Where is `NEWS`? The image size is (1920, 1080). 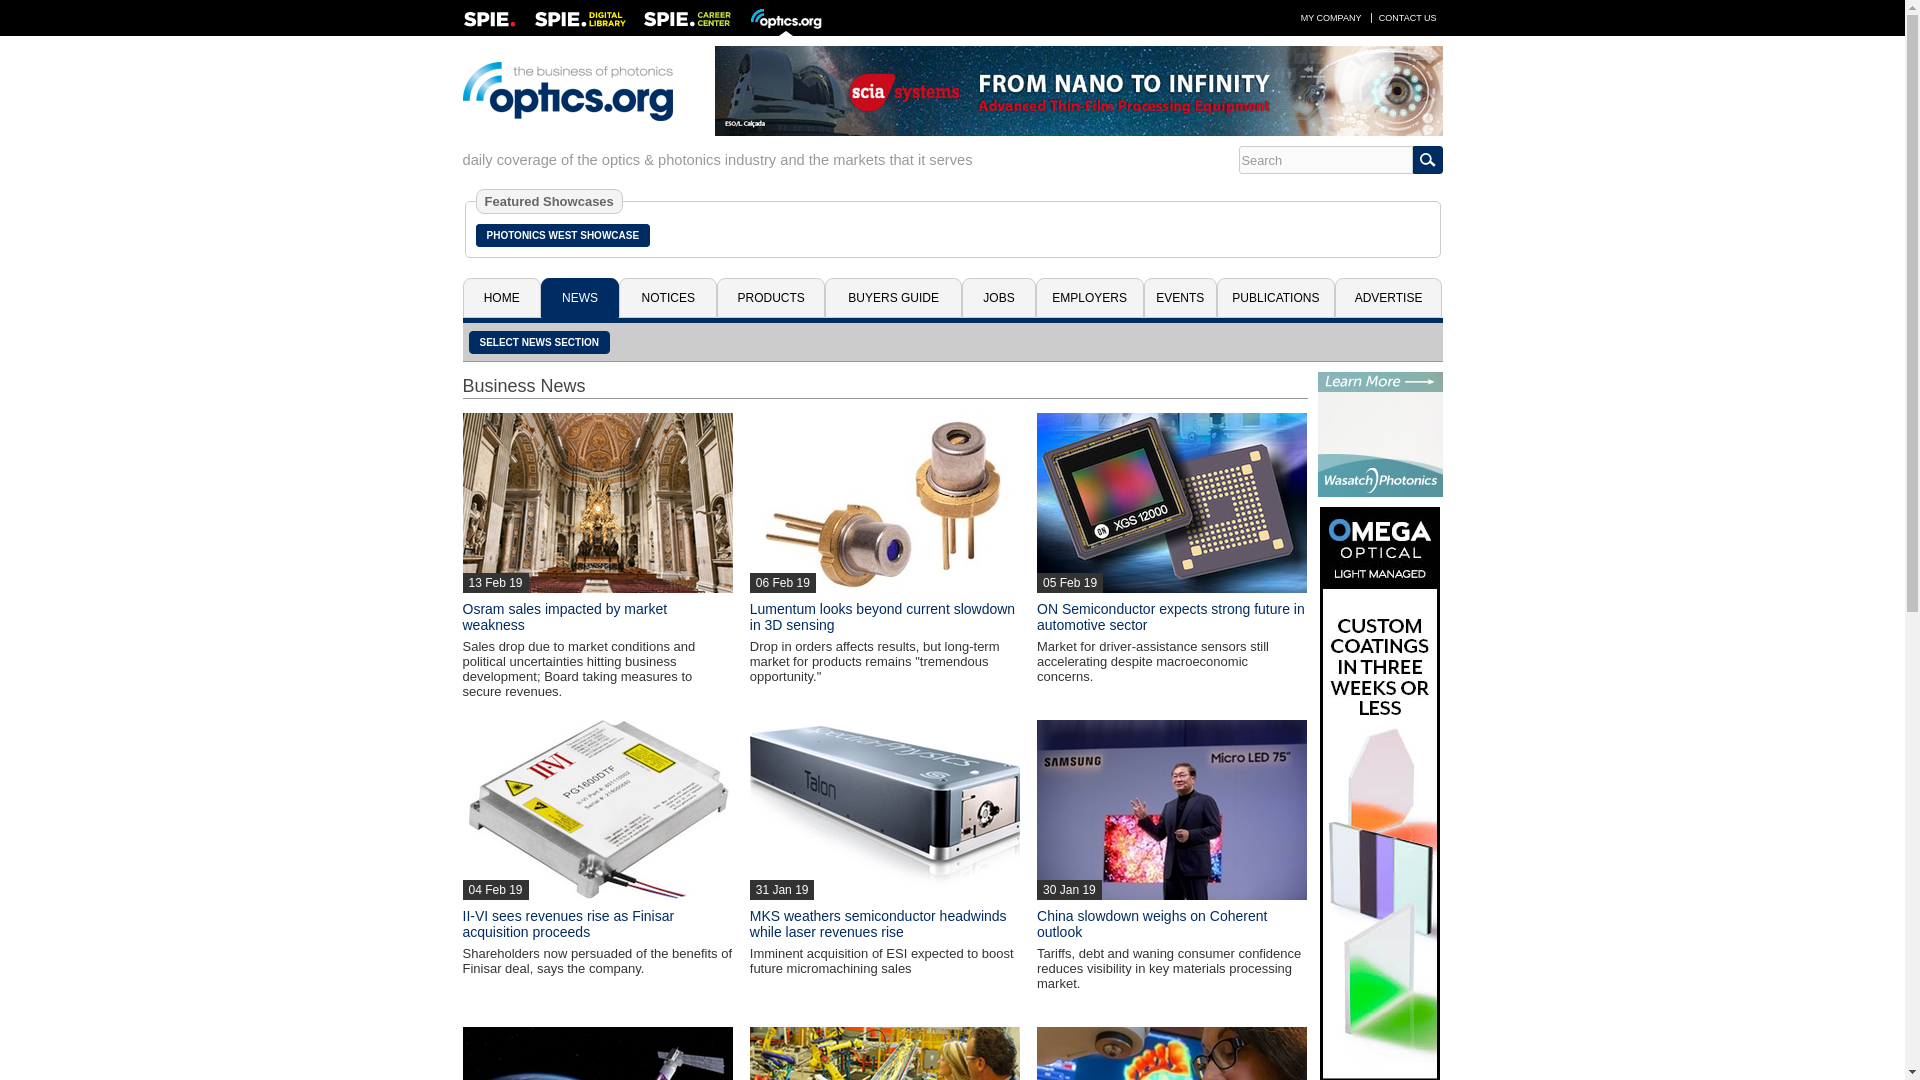 NEWS is located at coordinates (580, 297).